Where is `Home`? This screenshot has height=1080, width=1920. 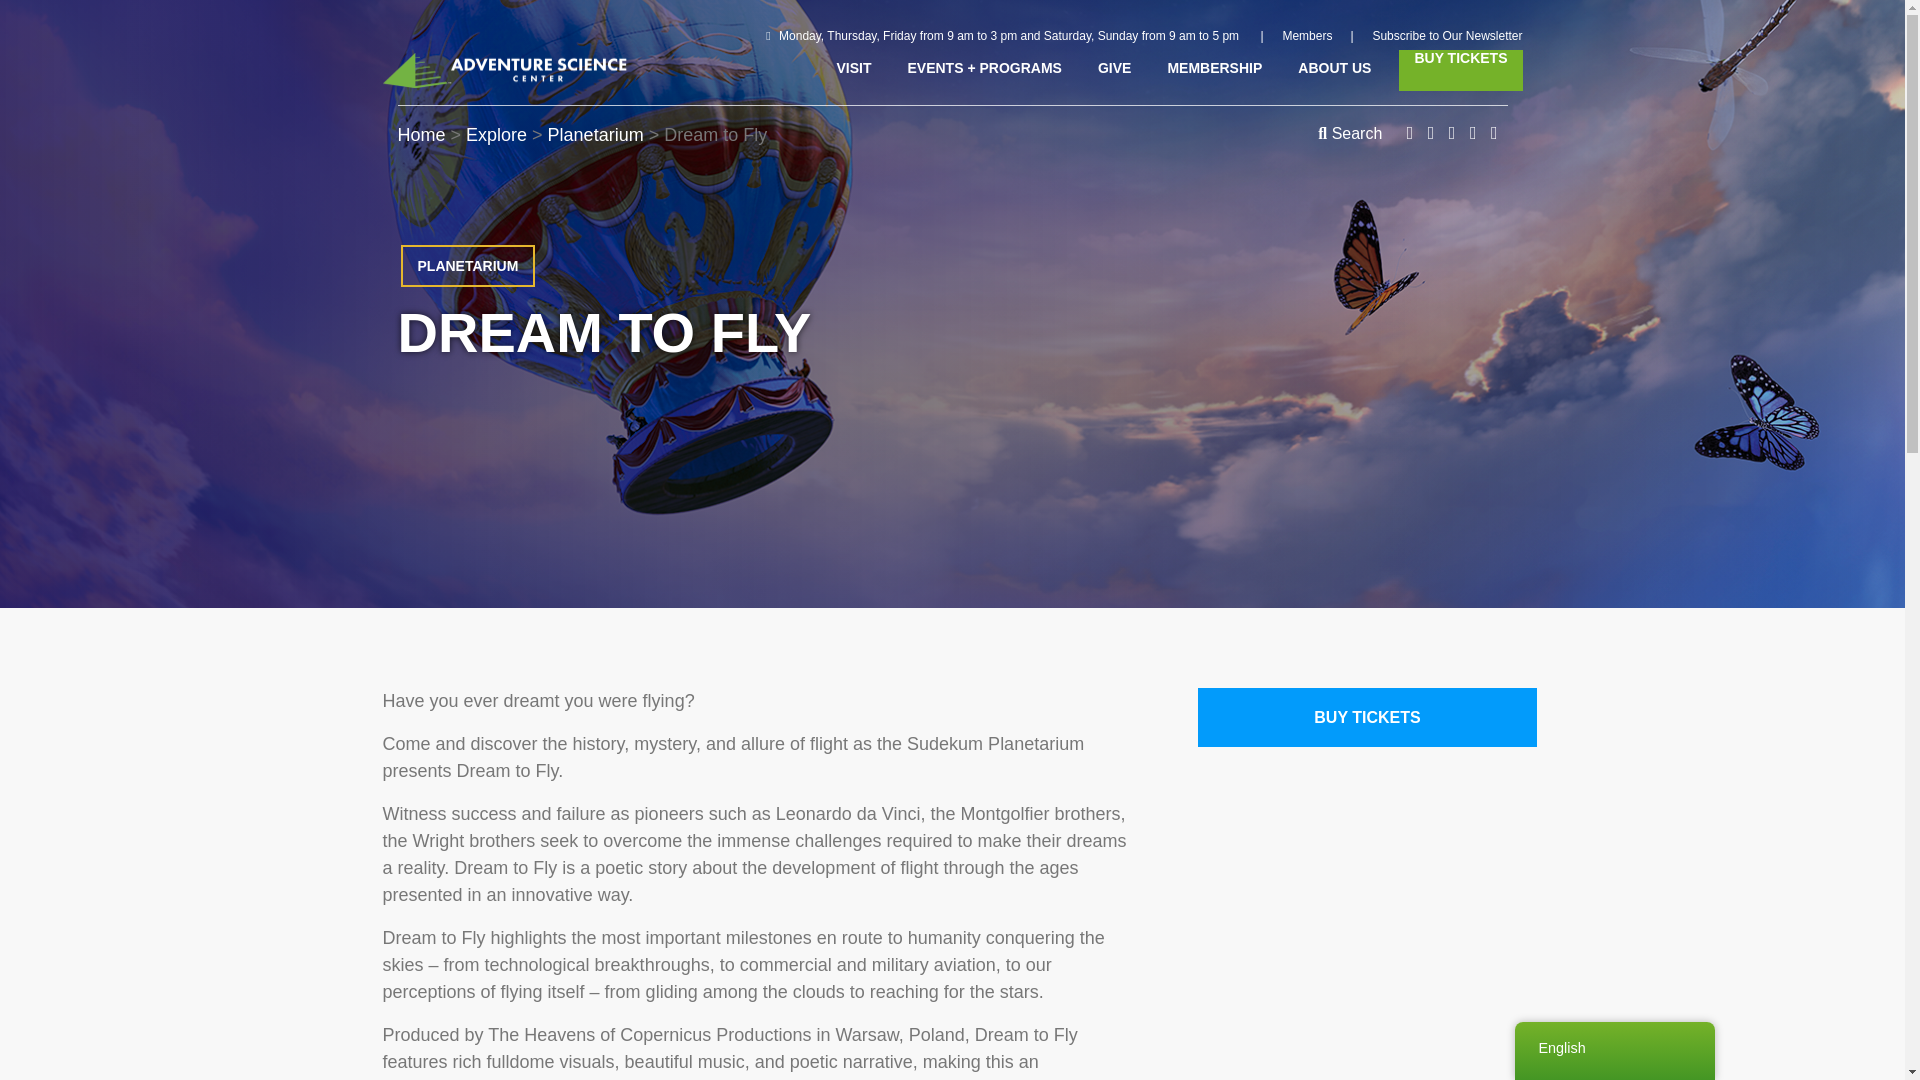
Home is located at coordinates (421, 134).